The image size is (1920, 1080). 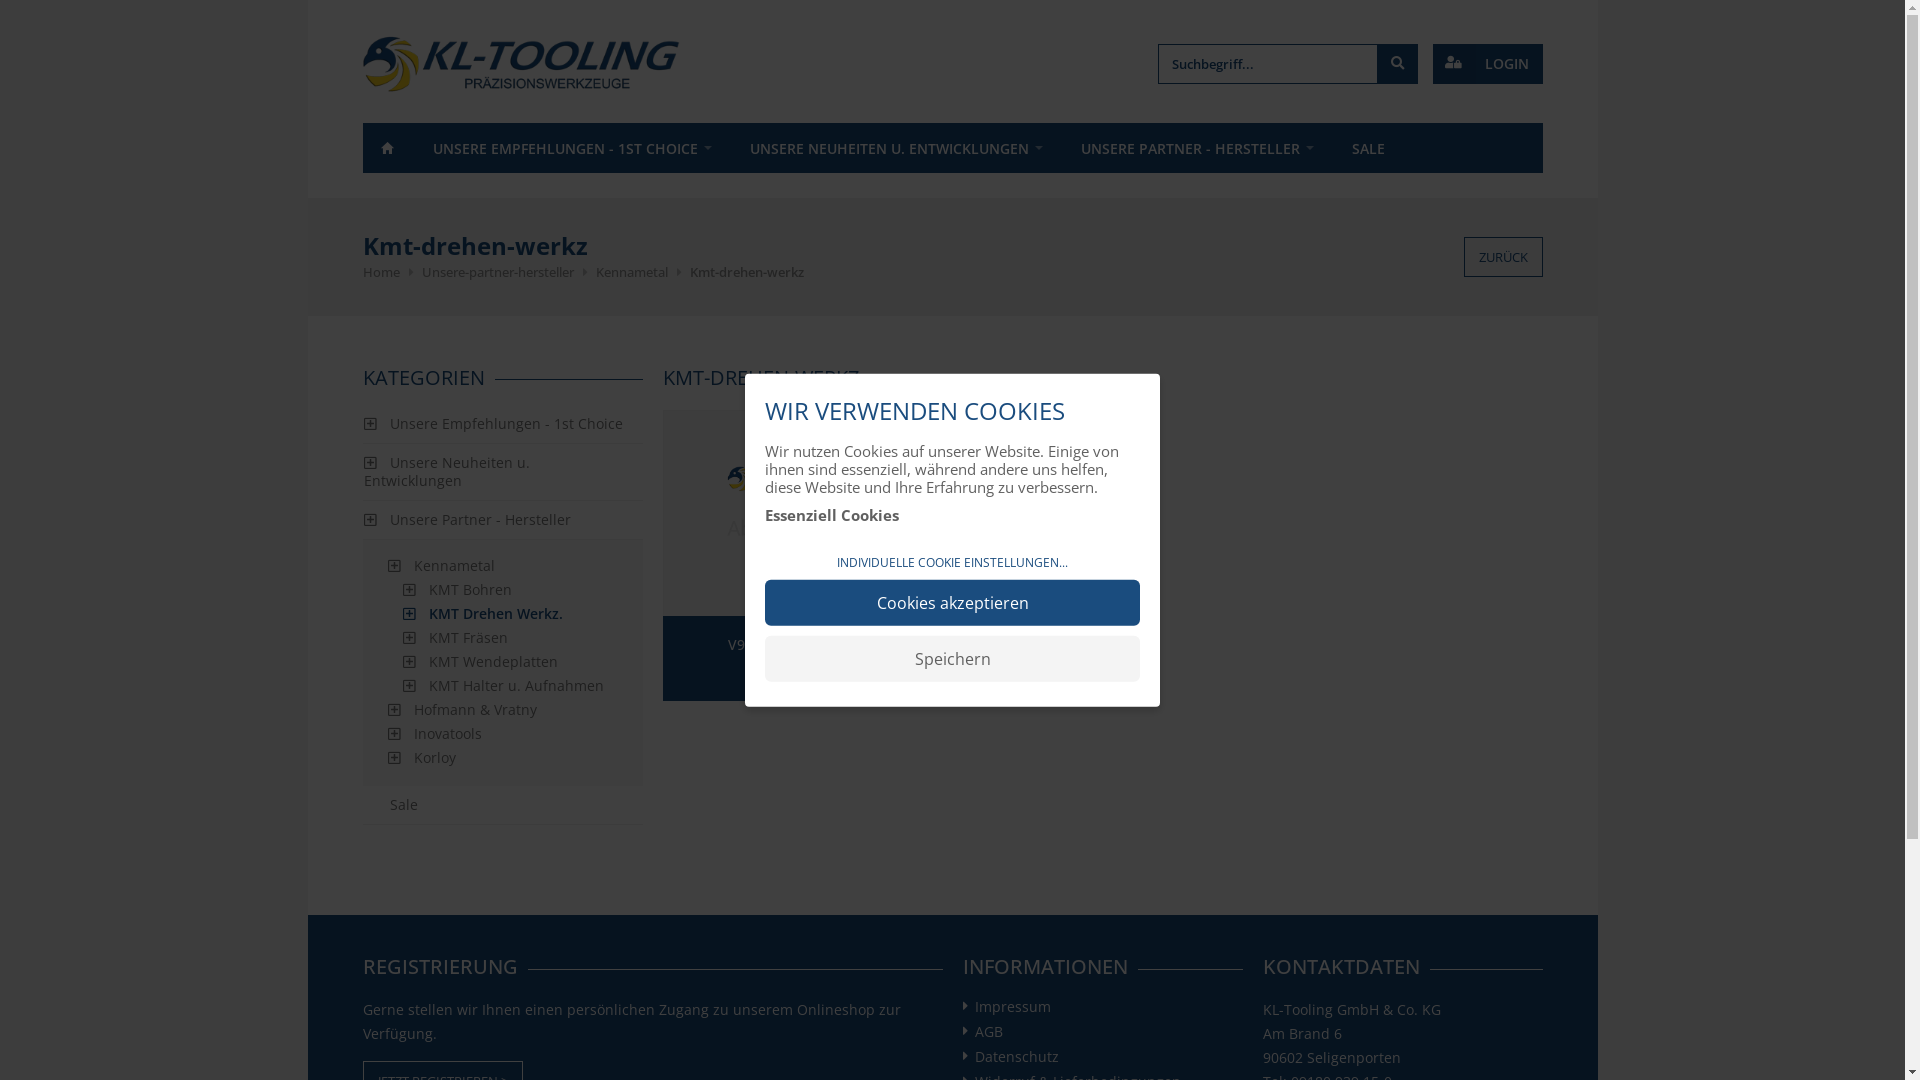 What do you see at coordinates (502, 734) in the screenshot?
I see `Inovatools` at bounding box center [502, 734].